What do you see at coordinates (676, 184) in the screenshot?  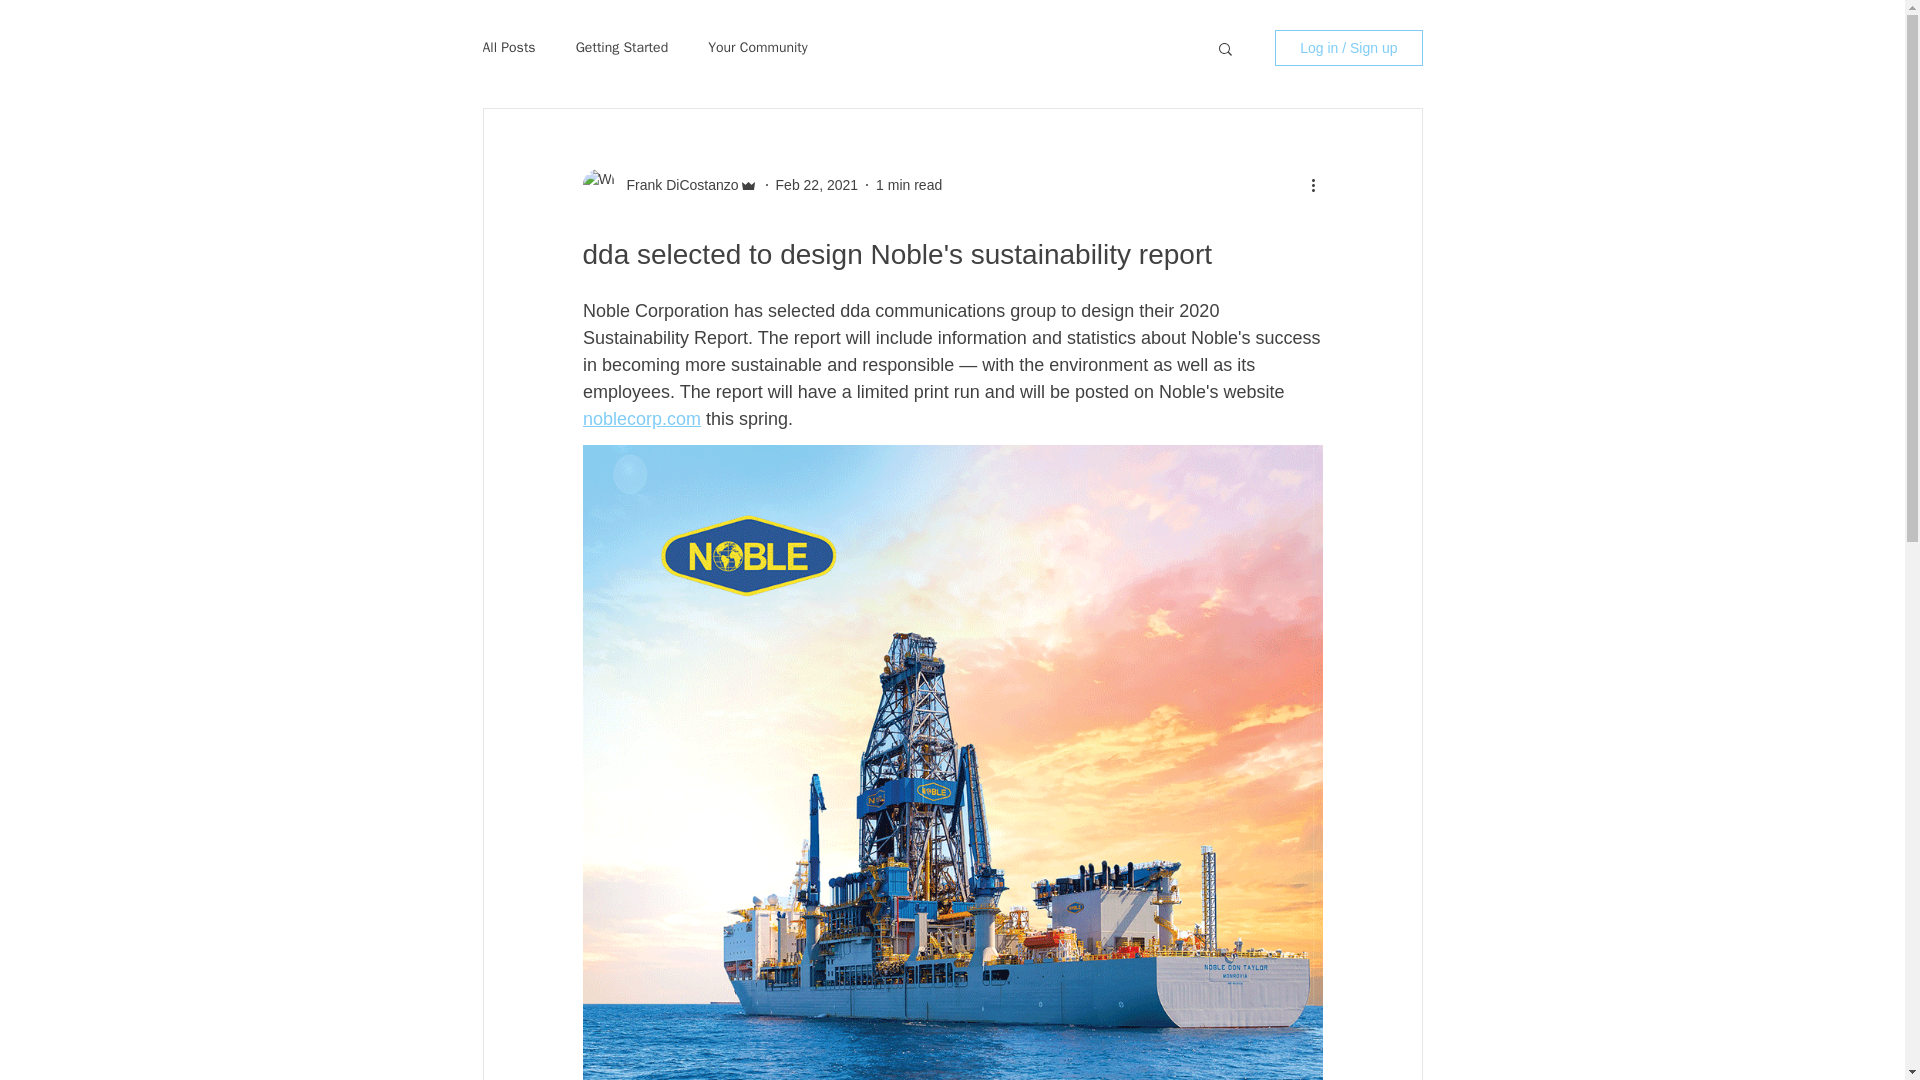 I see `Frank DiCostanzo` at bounding box center [676, 184].